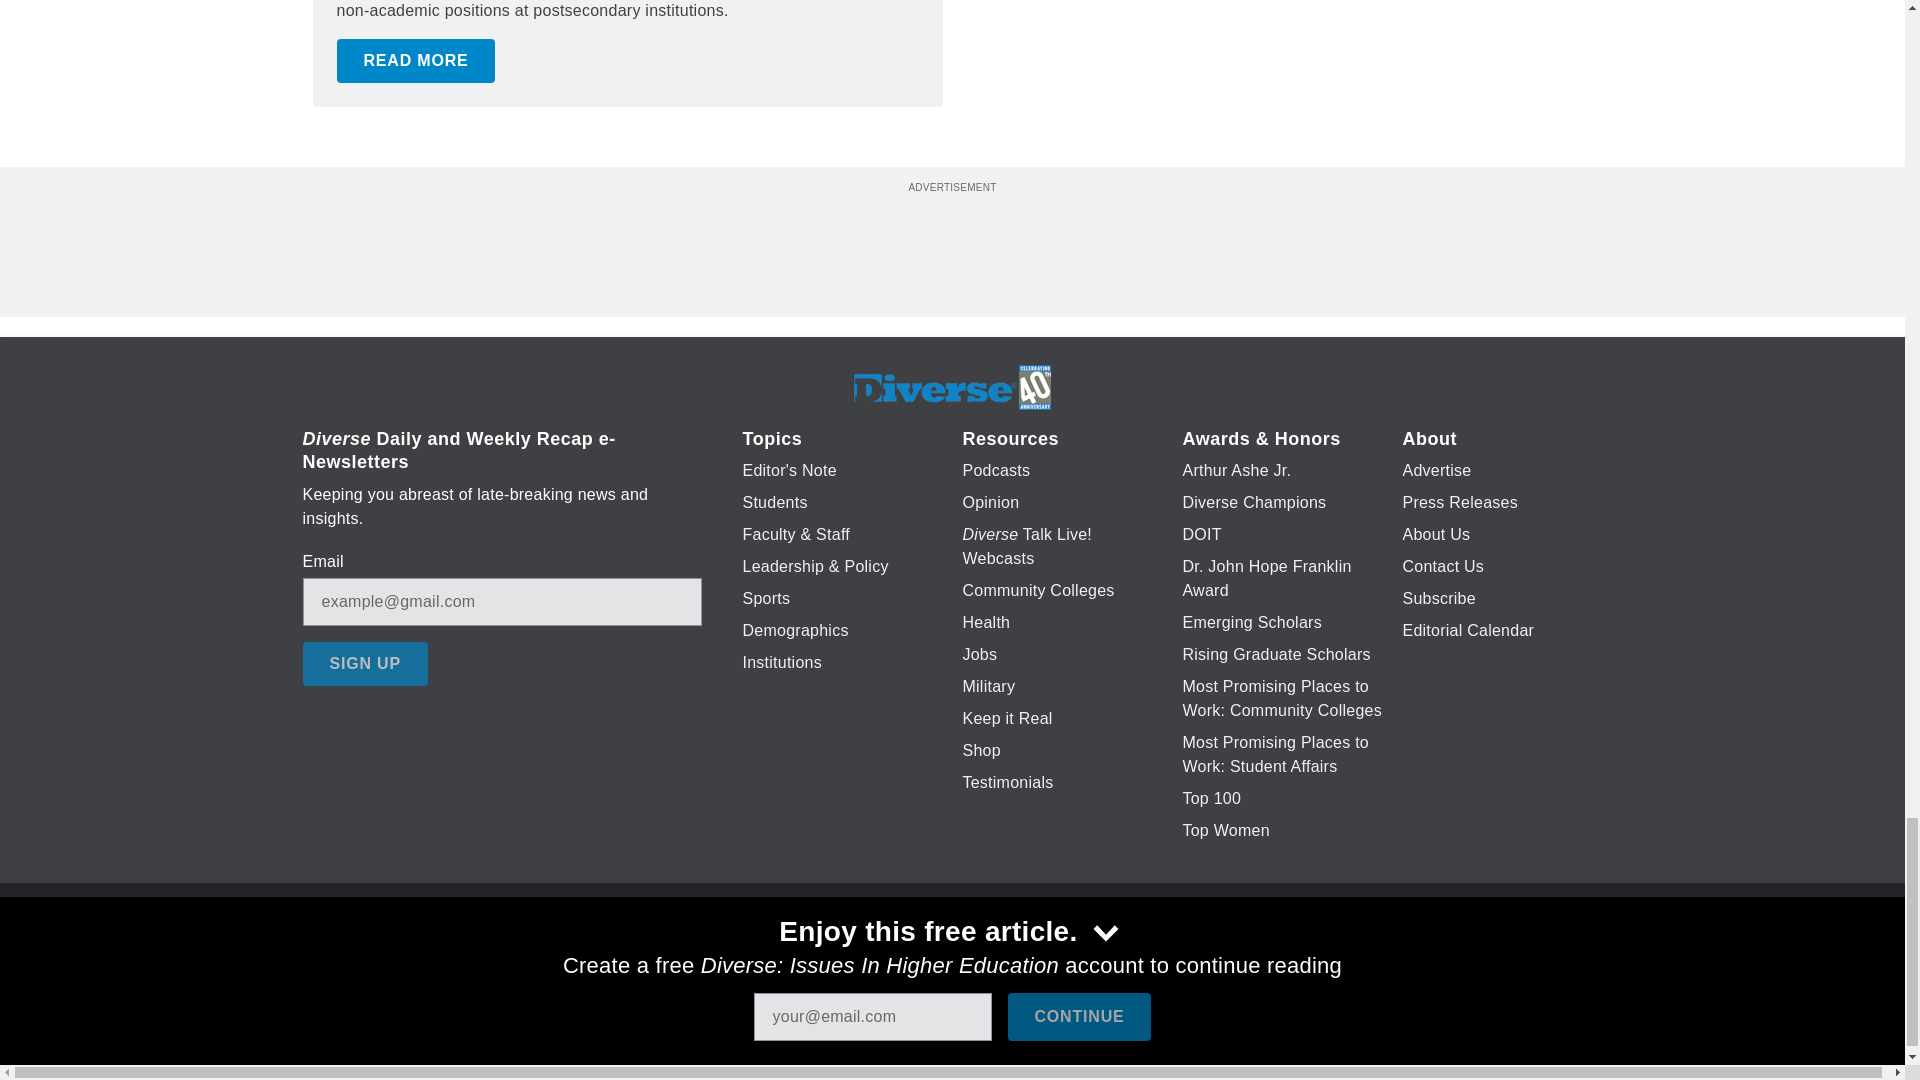  I want to click on Instagram icon, so click(1050, 958).